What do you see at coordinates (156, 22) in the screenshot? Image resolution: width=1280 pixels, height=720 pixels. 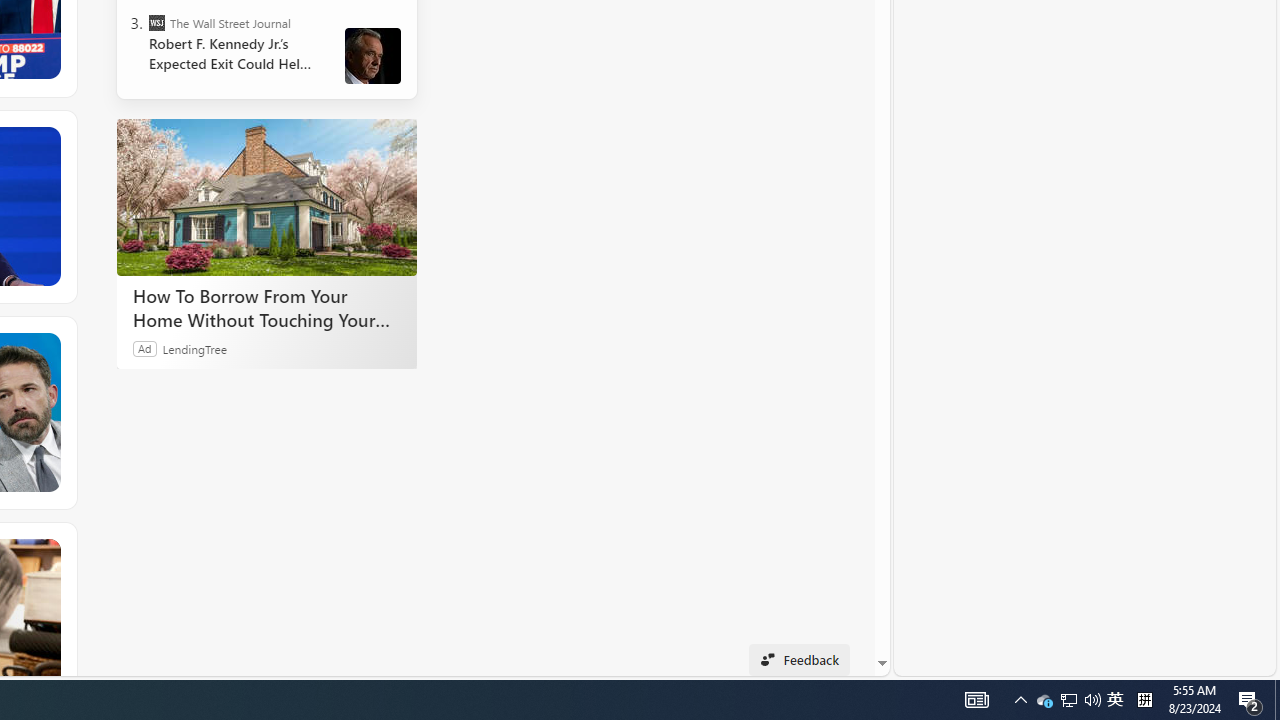 I see `The Wall Street Journal` at bounding box center [156, 22].